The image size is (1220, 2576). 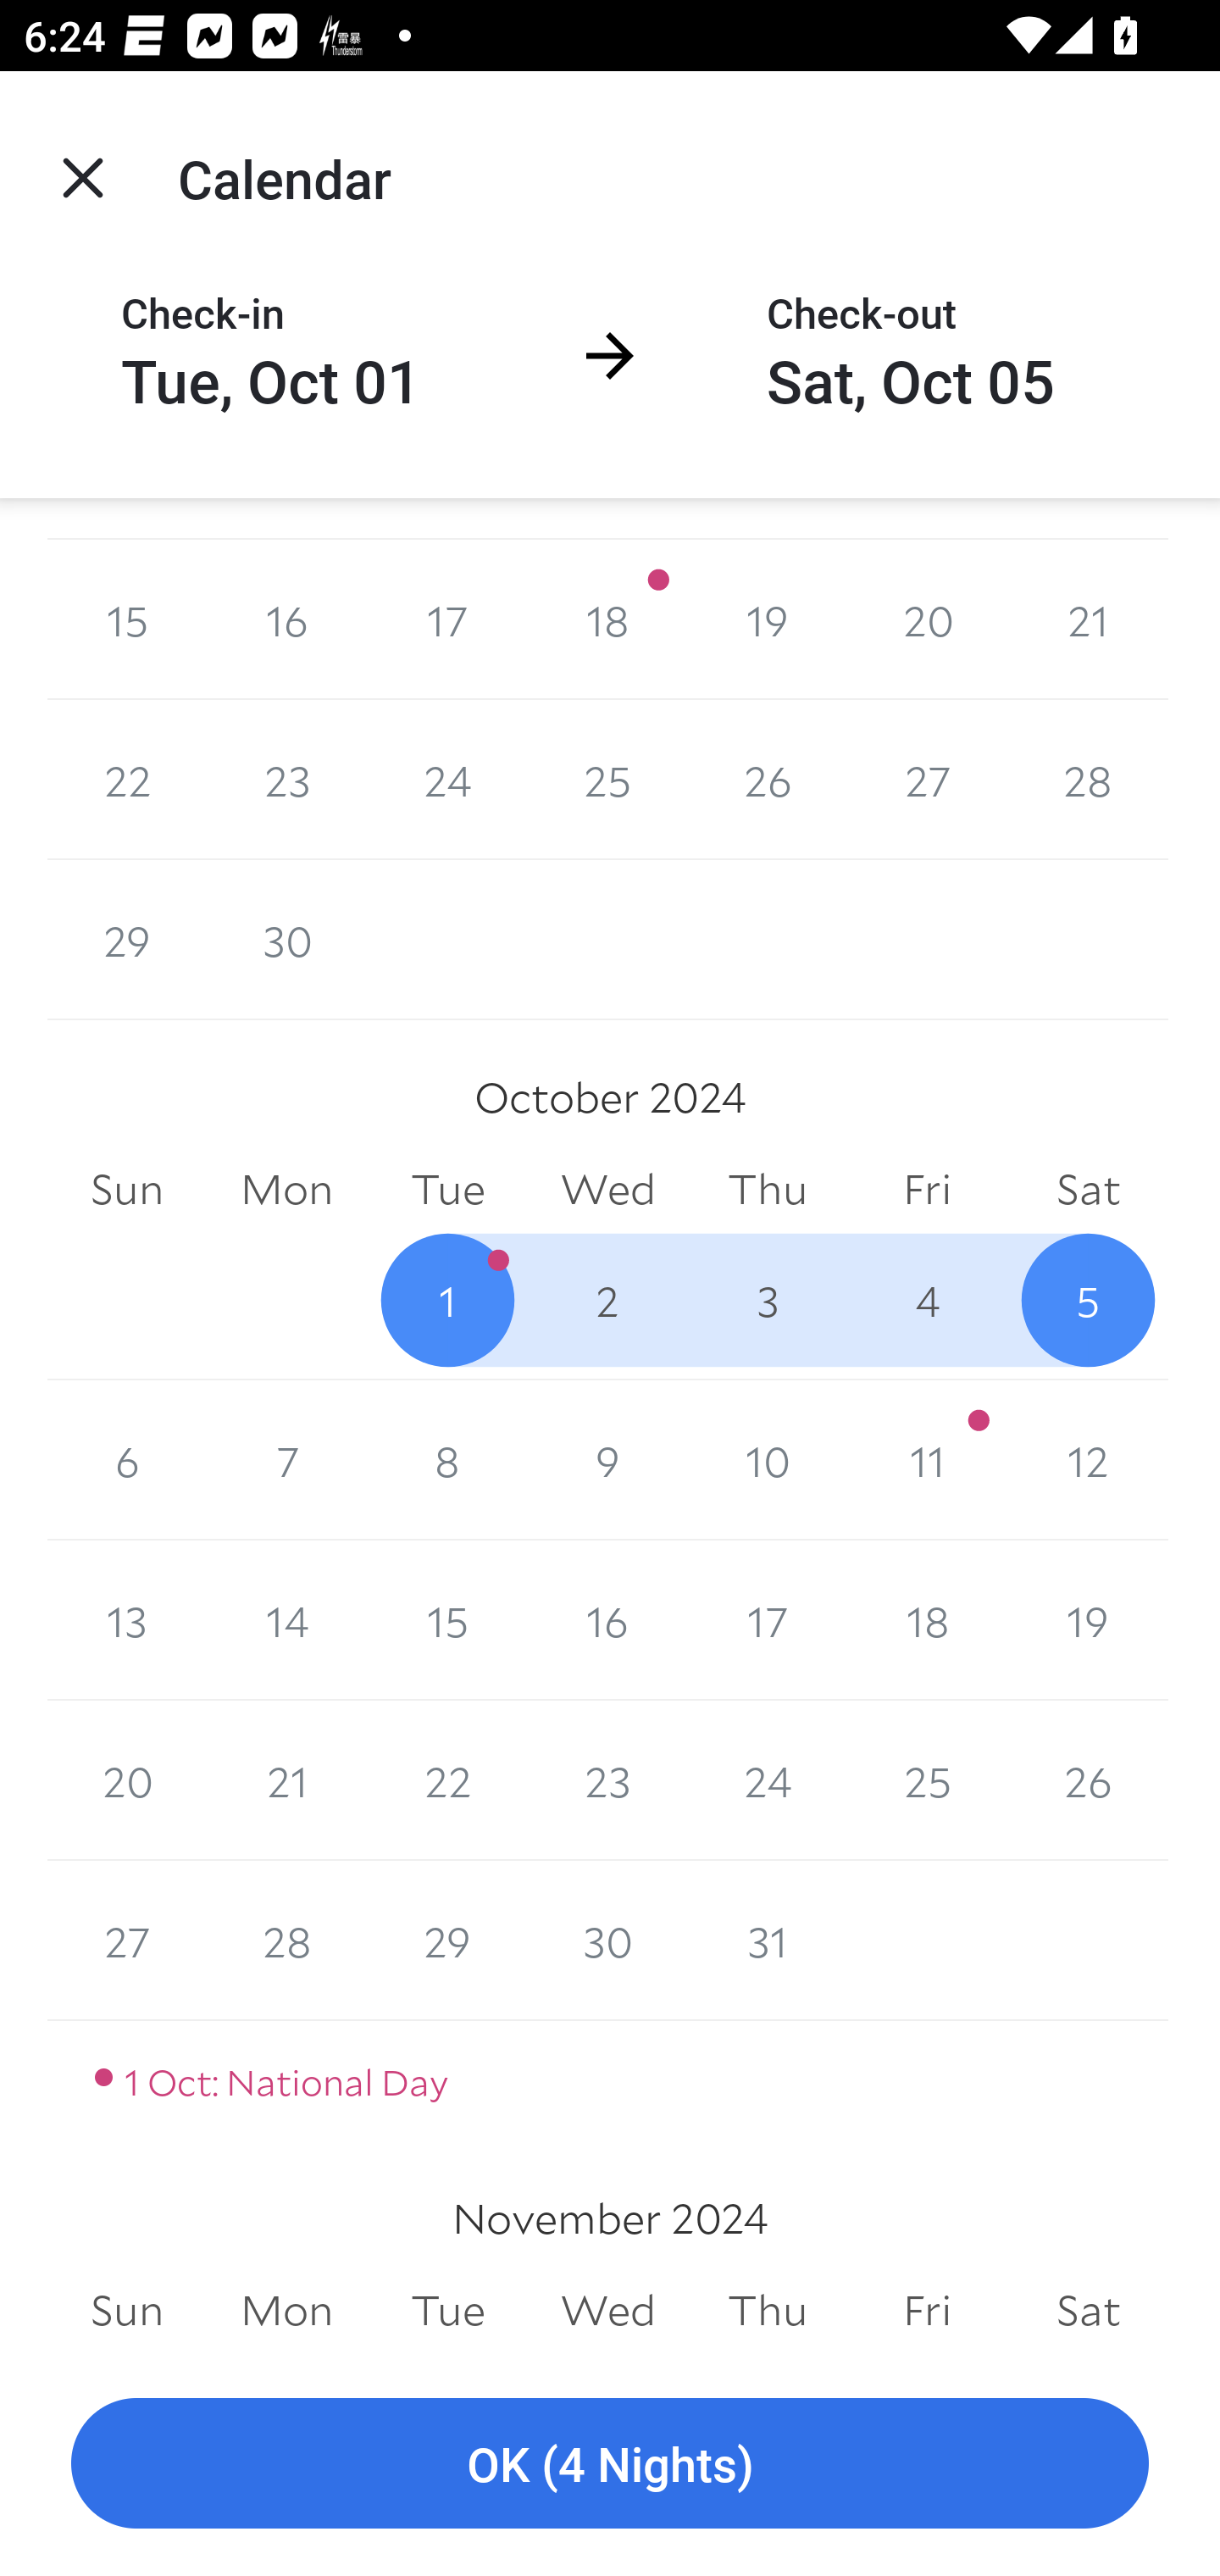 What do you see at coordinates (447, 1779) in the screenshot?
I see `22 22 October 2024` at bounding box center [447, 1779].